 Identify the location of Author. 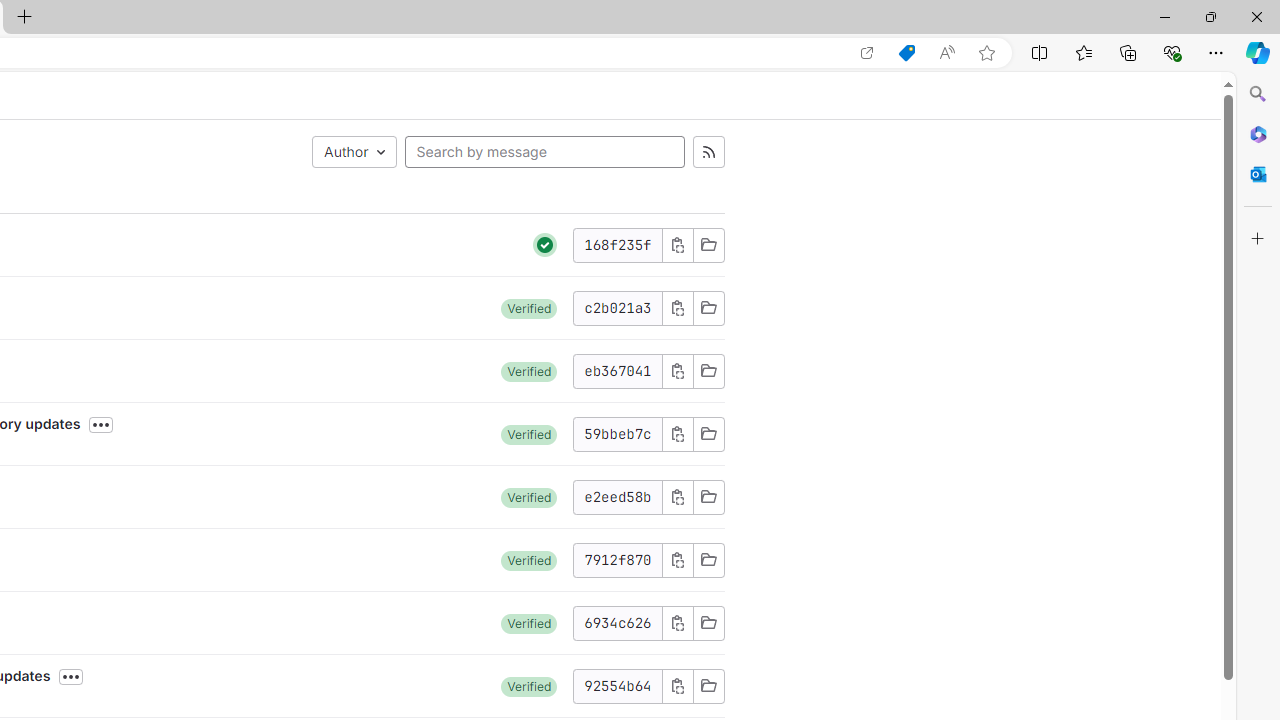
(354, 152).